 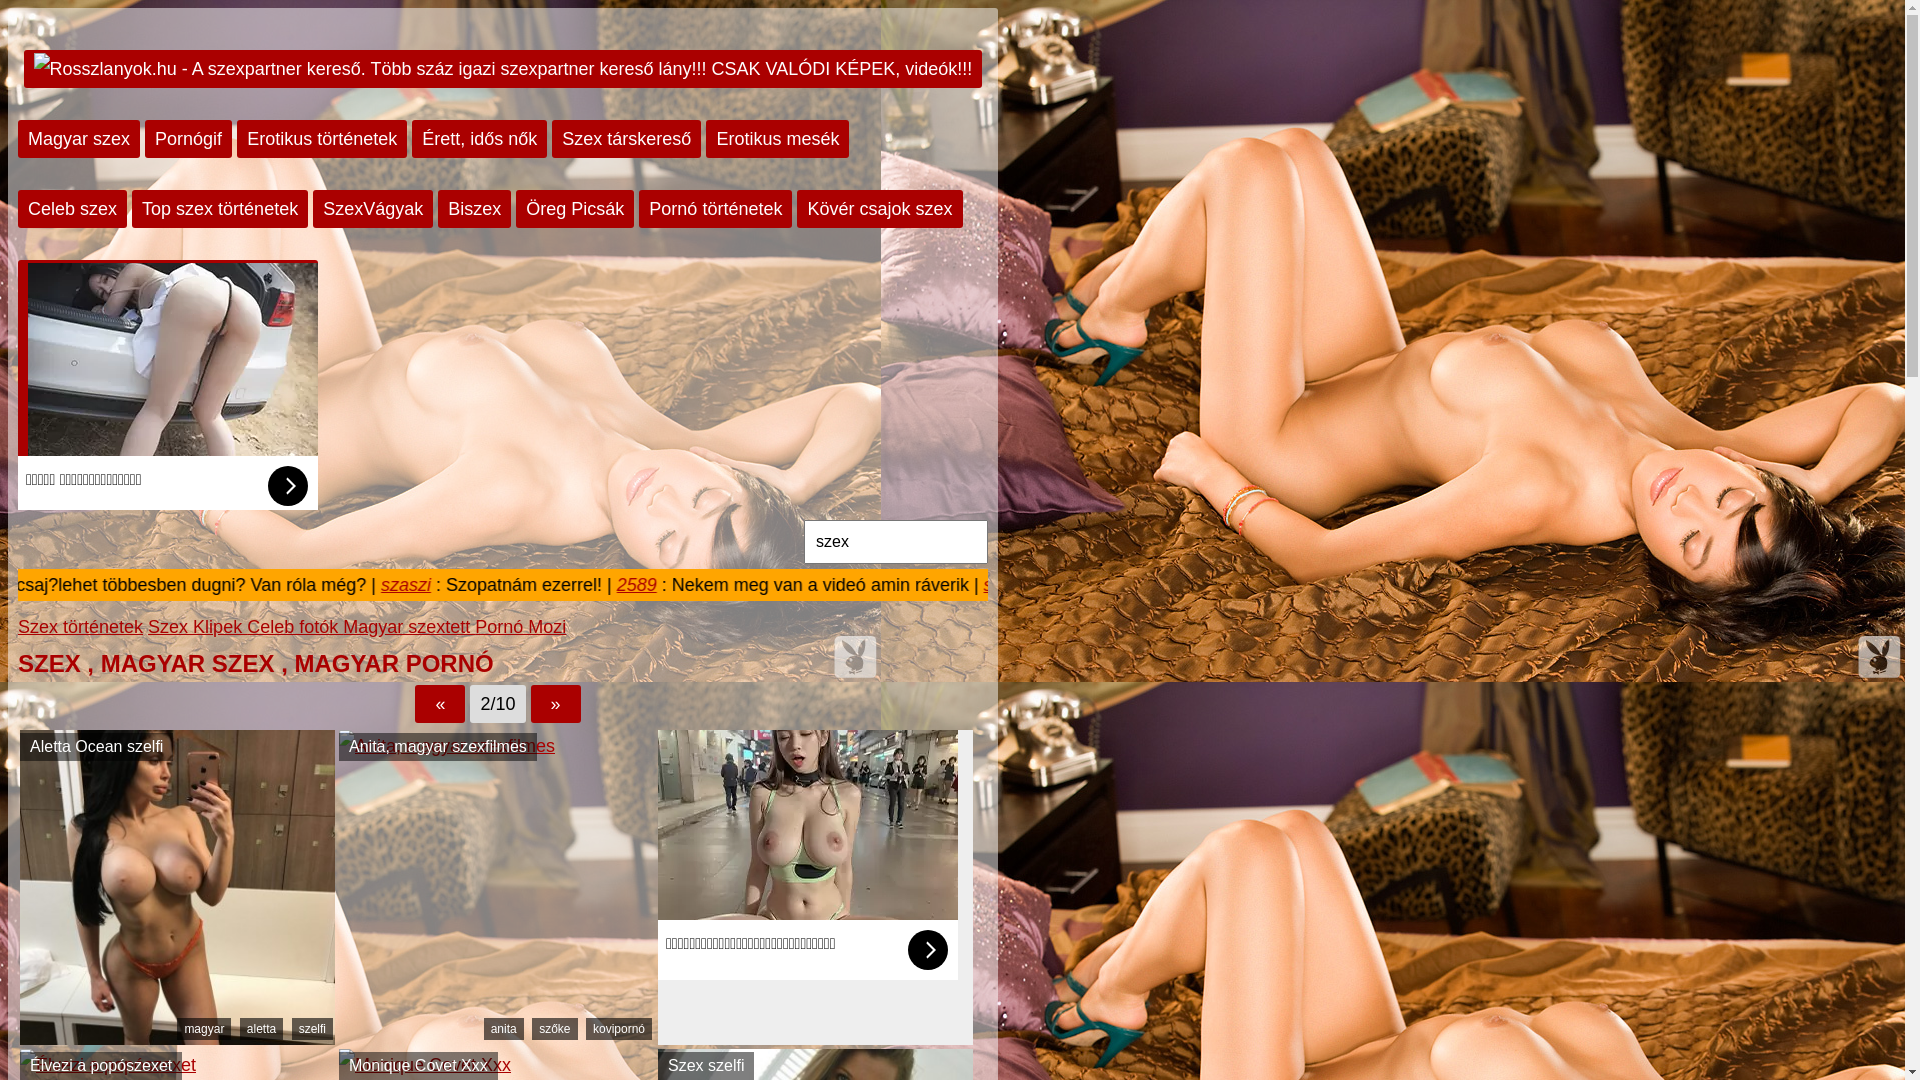 I want to click on mascara, so click(x=118, y=585).